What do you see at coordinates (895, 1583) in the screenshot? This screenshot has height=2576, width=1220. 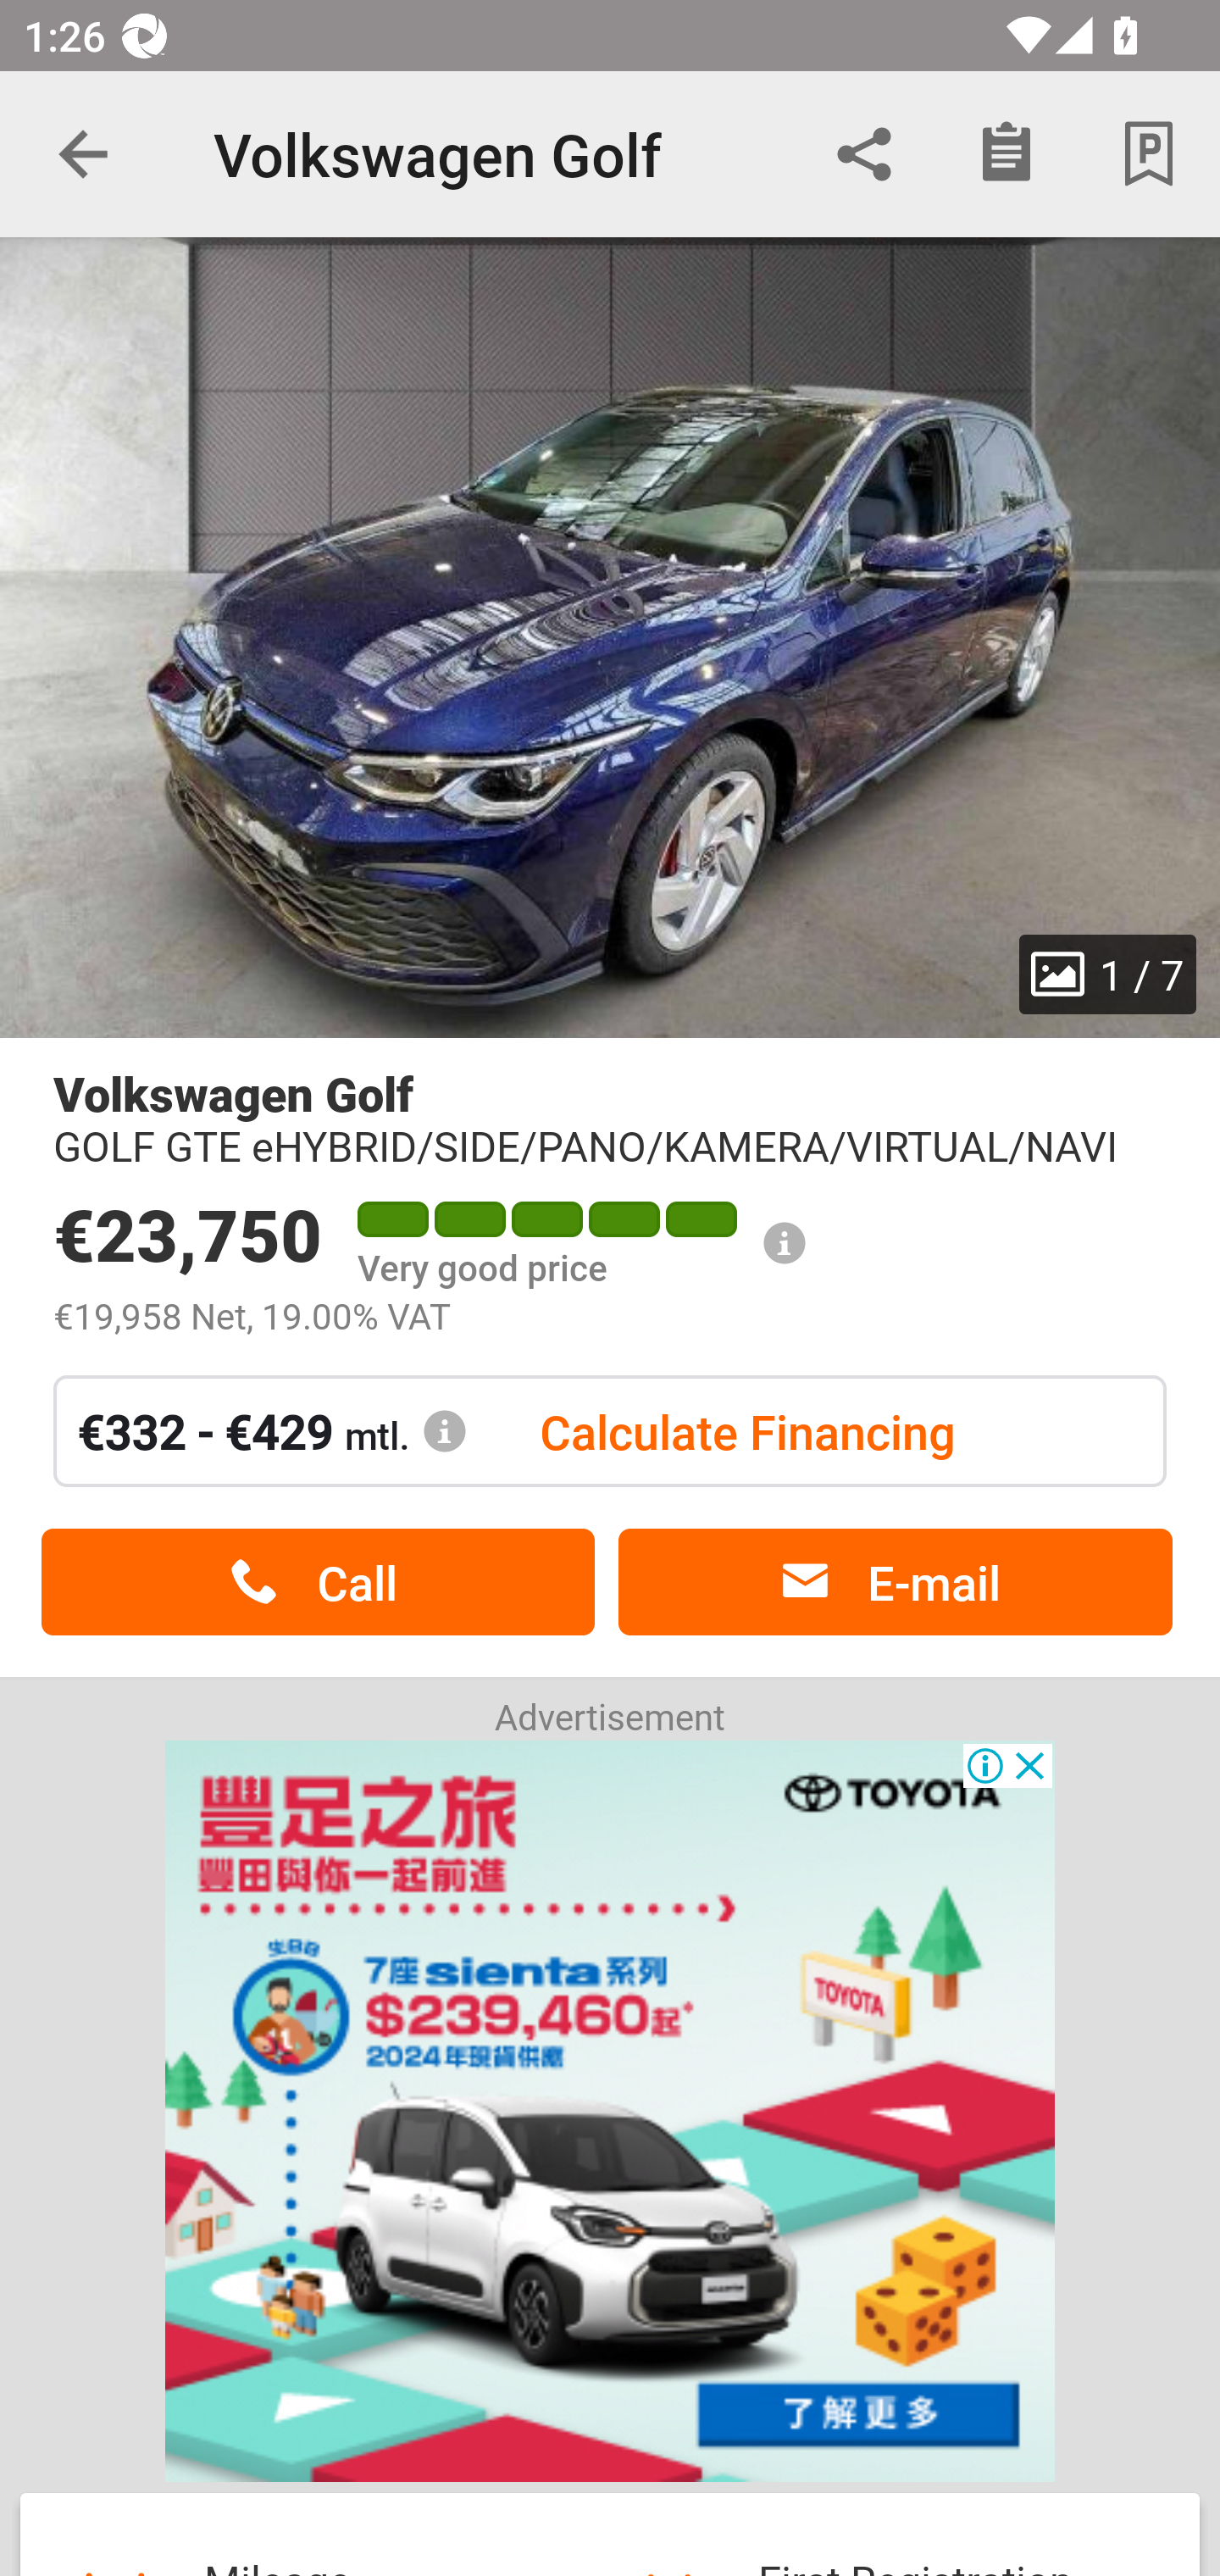 I see `E-mail` at bounding box center [895, 1583].